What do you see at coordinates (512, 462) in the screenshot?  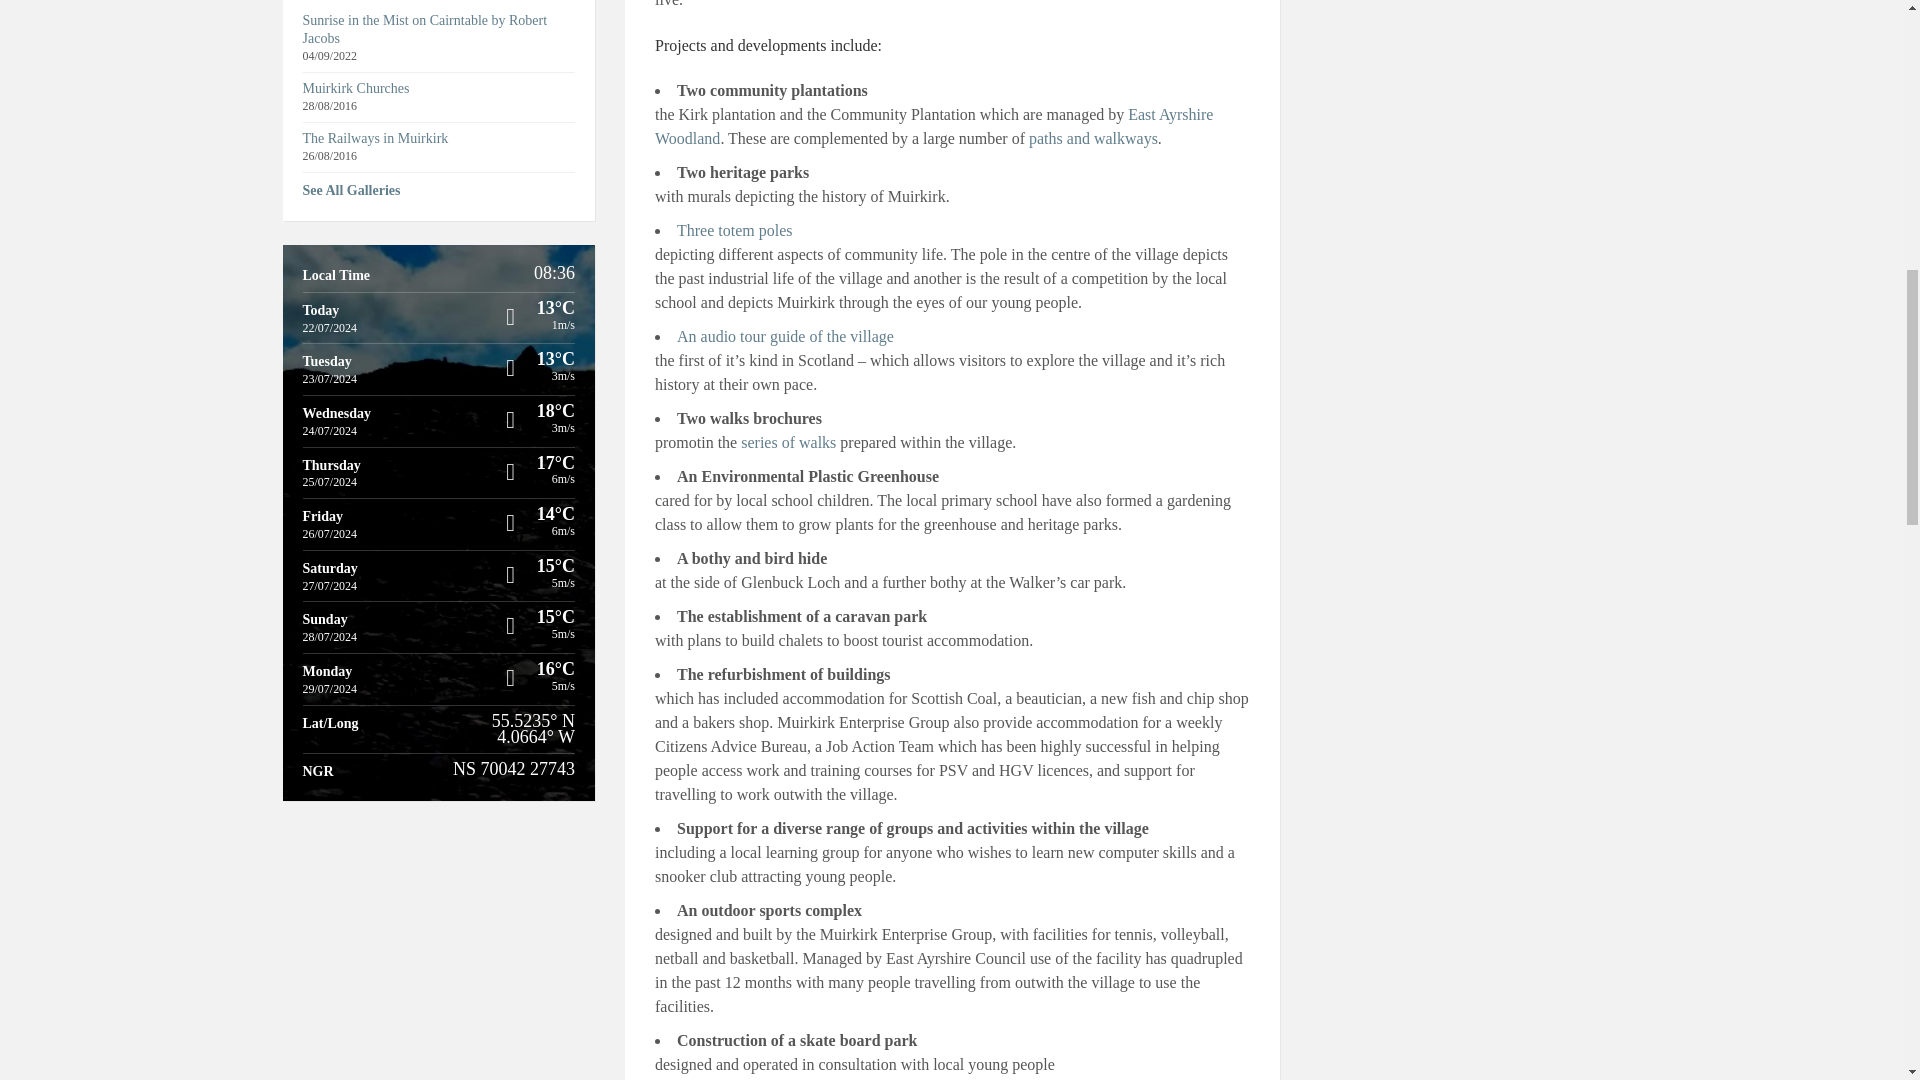 I see `Temperature` at bounding box center [512, 462].